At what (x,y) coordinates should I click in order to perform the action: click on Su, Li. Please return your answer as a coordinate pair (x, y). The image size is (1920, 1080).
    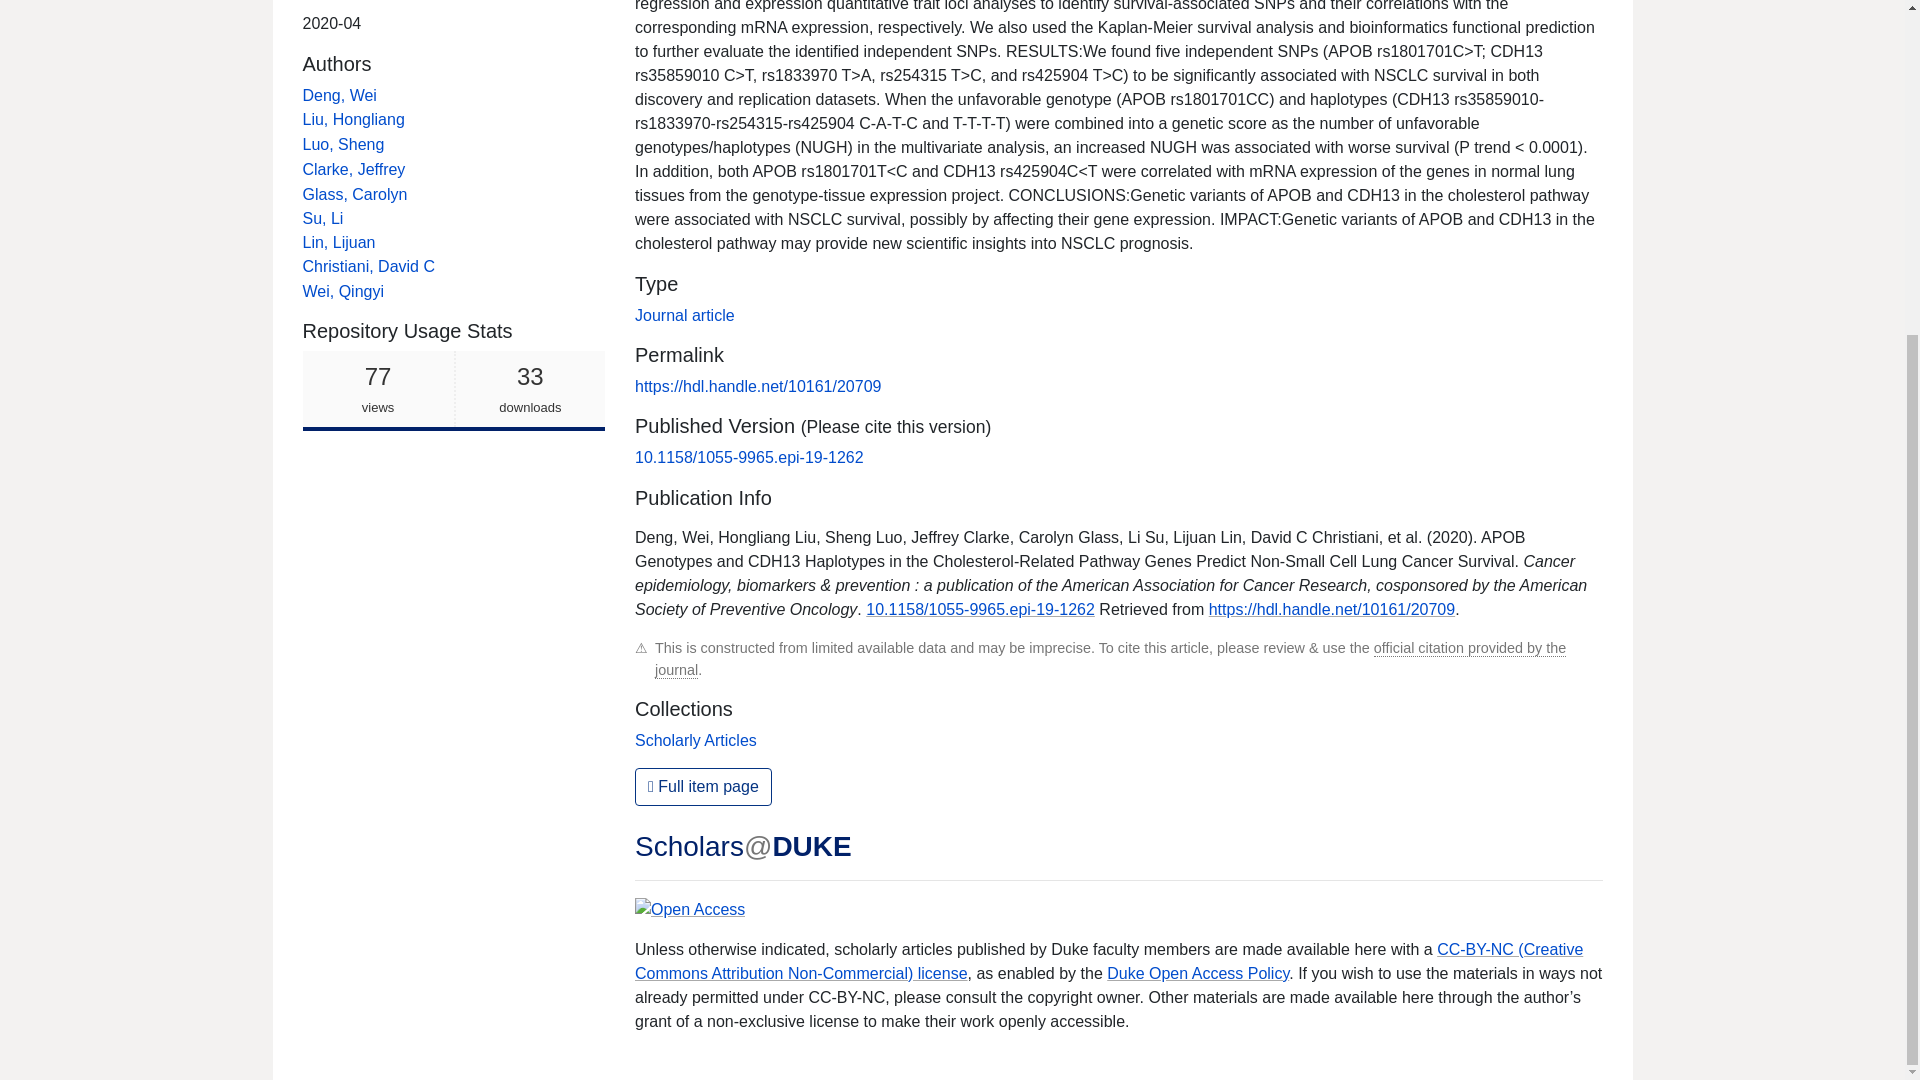
    Looking at the image, I should click on (352, 120).